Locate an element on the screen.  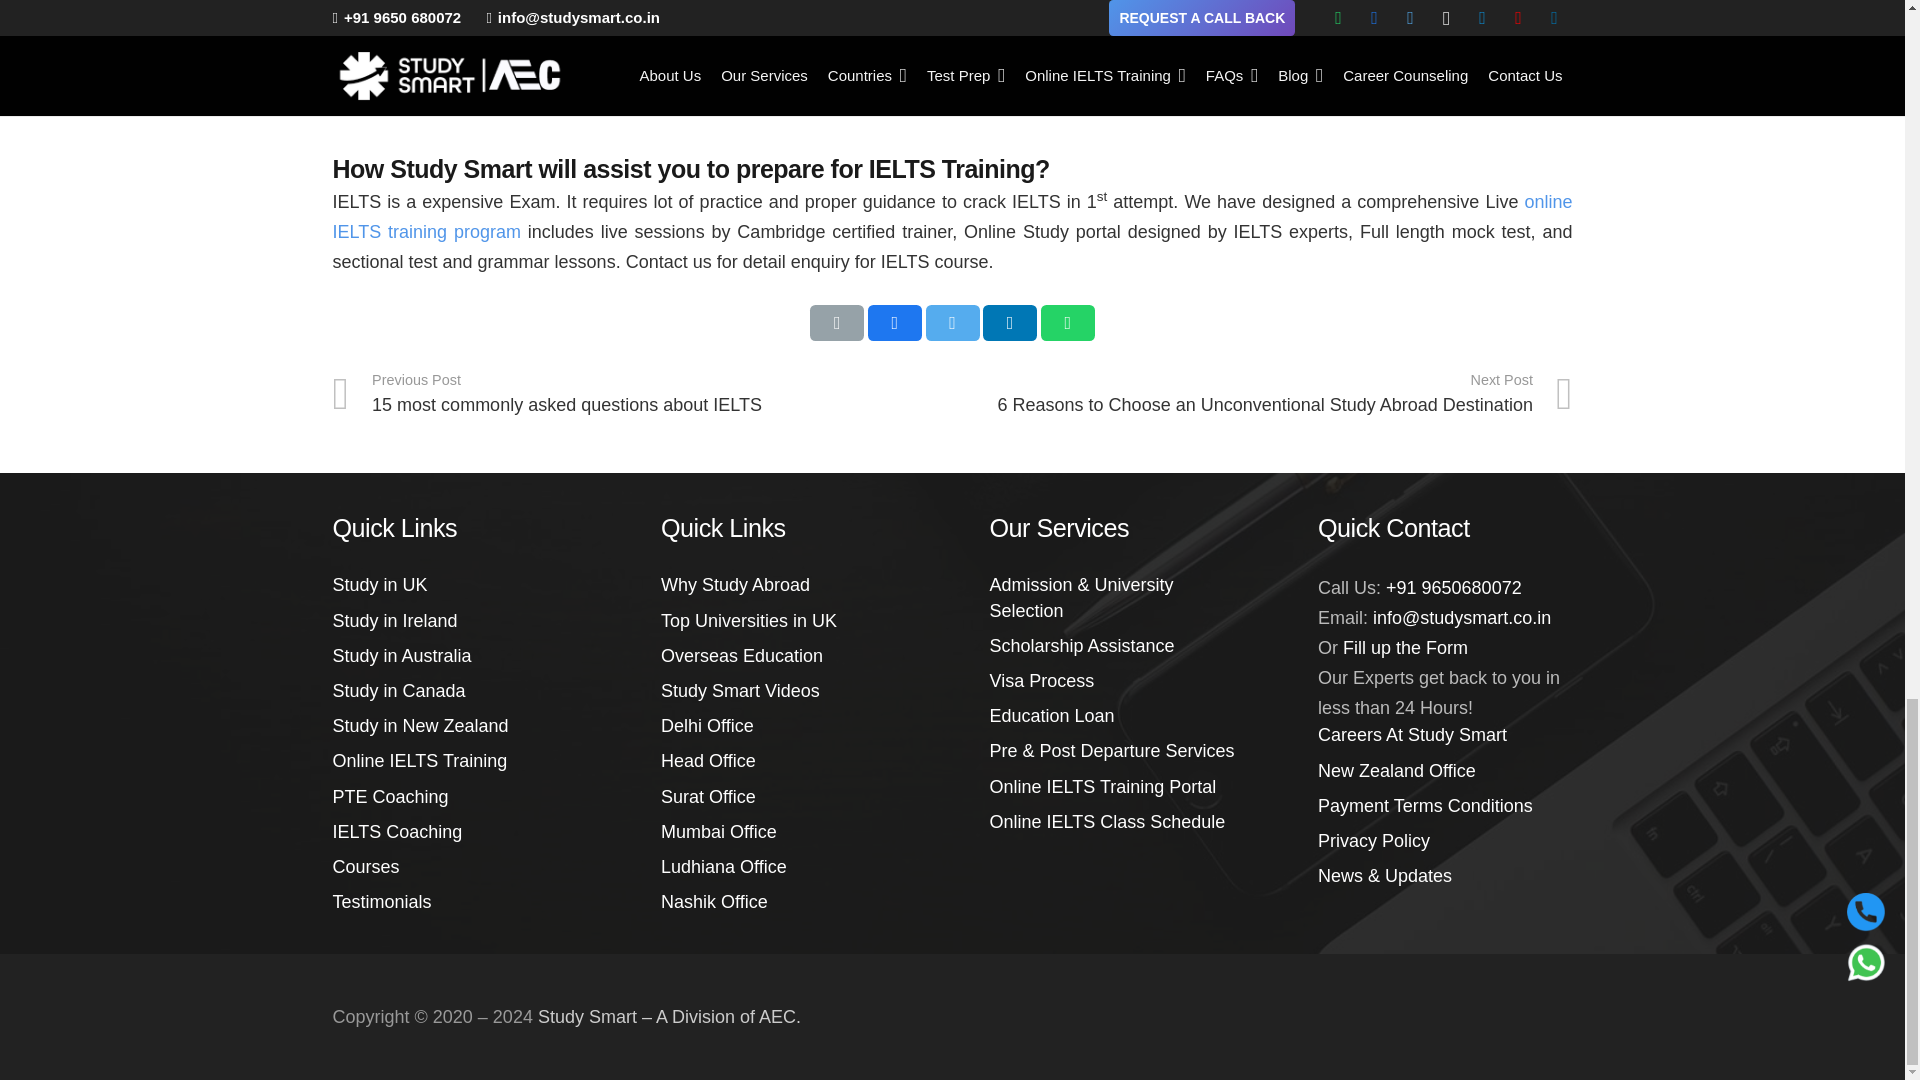
Email this is located at coordinates (837, 322).